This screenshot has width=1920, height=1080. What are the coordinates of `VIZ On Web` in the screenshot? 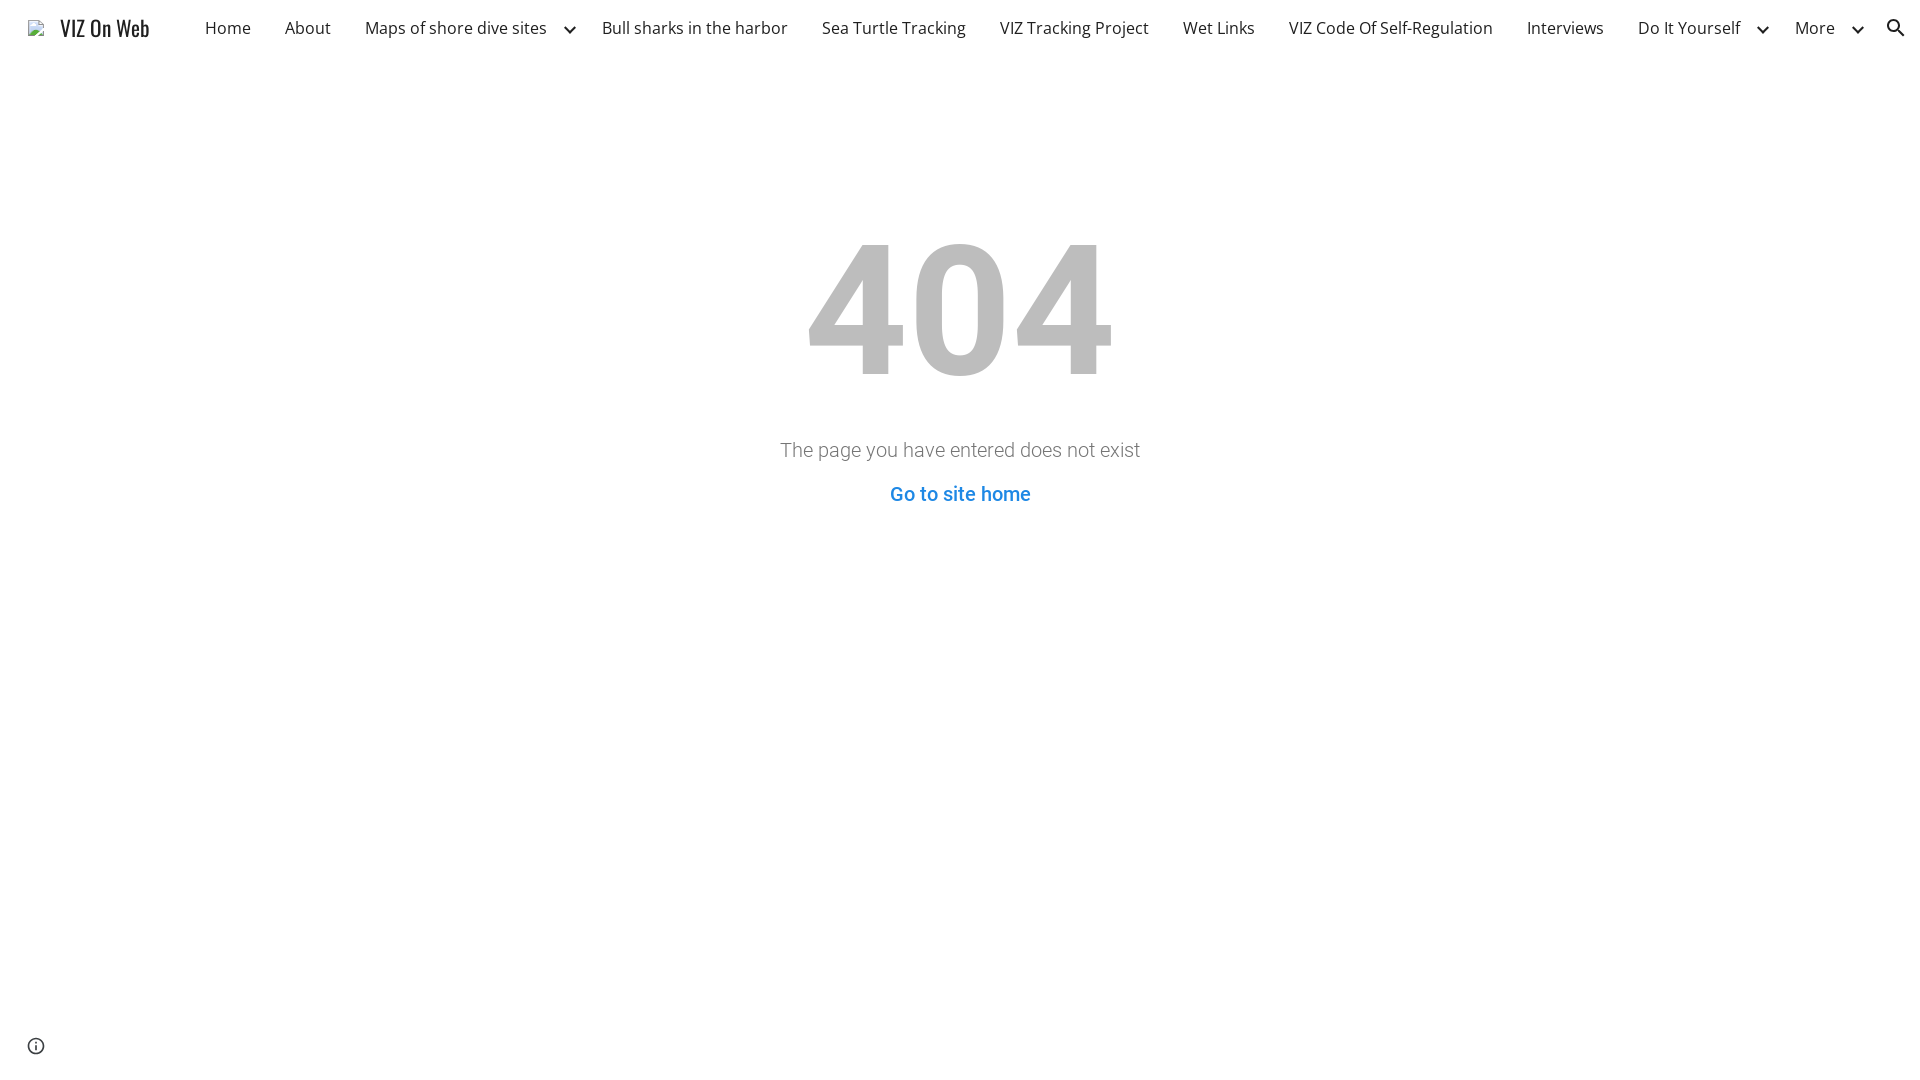 It's located at (89, 24).